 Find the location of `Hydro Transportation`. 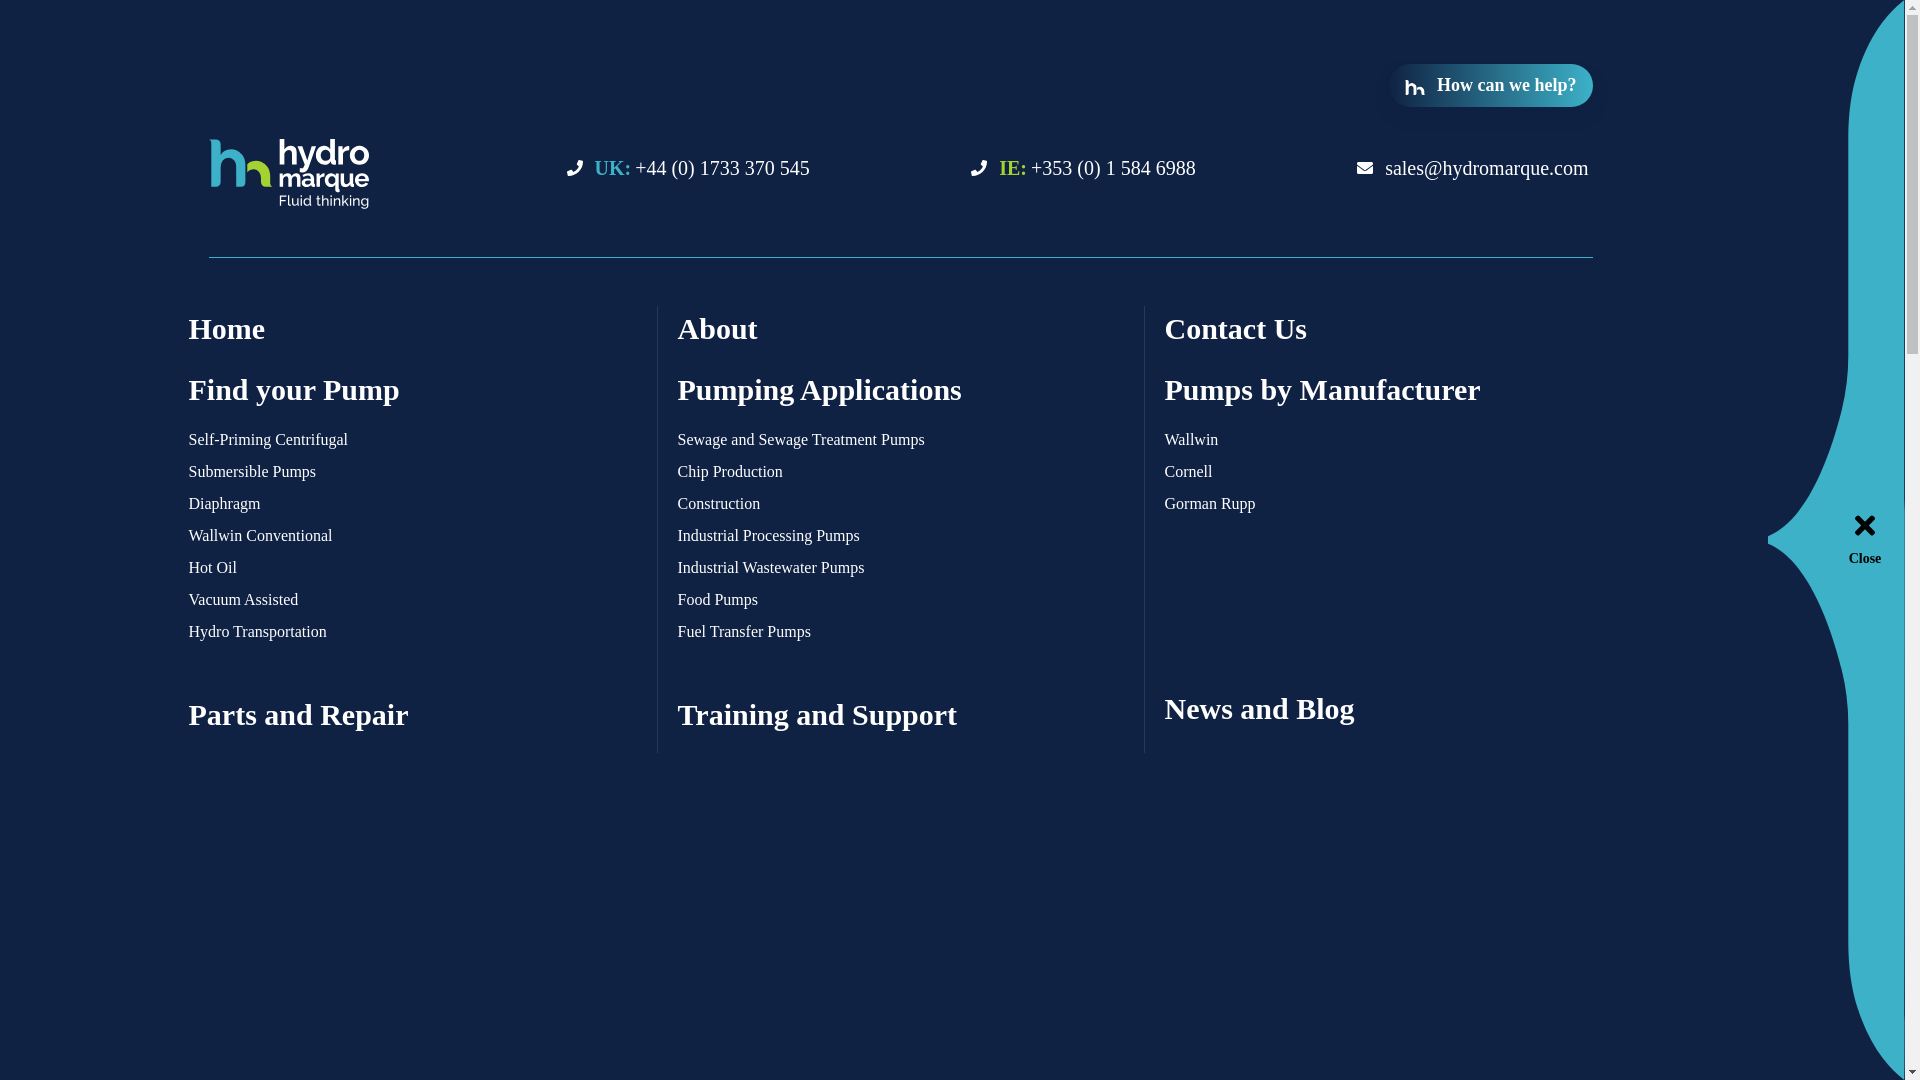

Hydro Transportation is located at coordinates (412, 631).